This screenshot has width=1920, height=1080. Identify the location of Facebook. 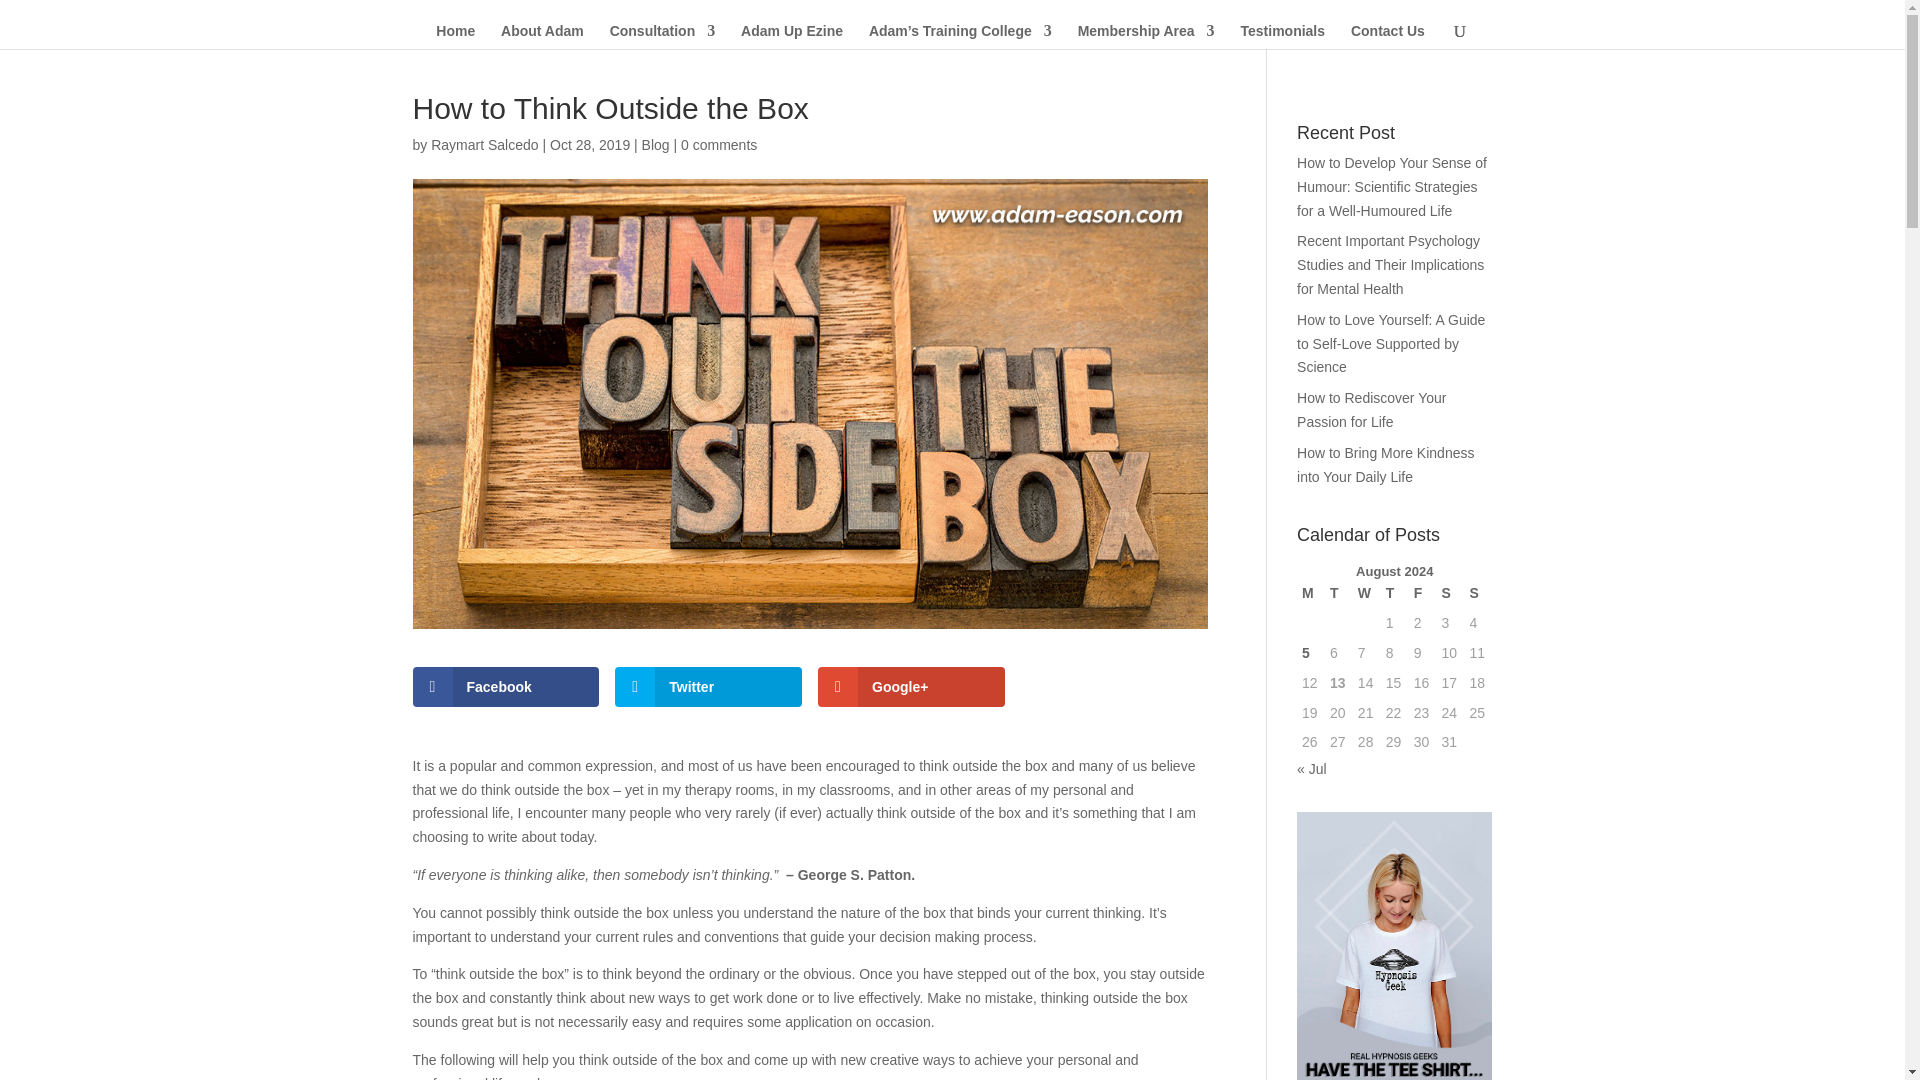
(506, 687).